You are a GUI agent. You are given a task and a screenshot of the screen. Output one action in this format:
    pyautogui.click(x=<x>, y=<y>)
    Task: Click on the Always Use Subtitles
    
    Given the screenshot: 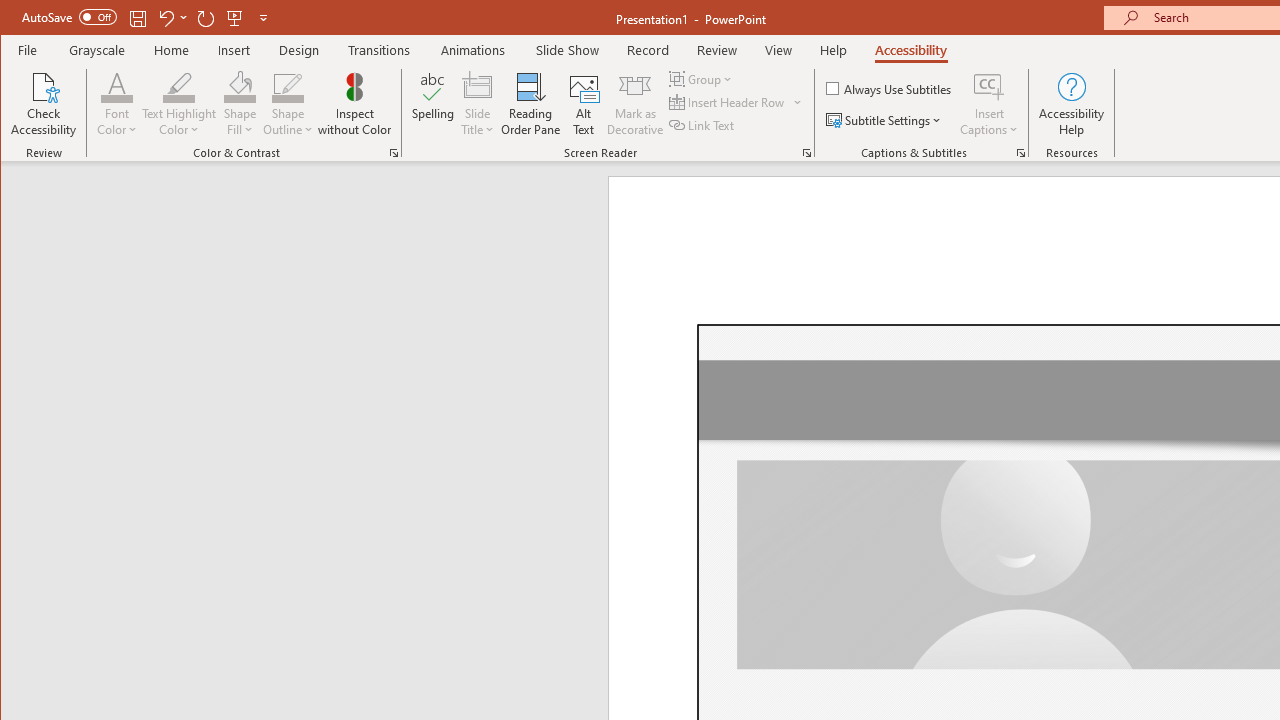 What is the action you would take?
    pyautogui.click(x=890, y=88)
    